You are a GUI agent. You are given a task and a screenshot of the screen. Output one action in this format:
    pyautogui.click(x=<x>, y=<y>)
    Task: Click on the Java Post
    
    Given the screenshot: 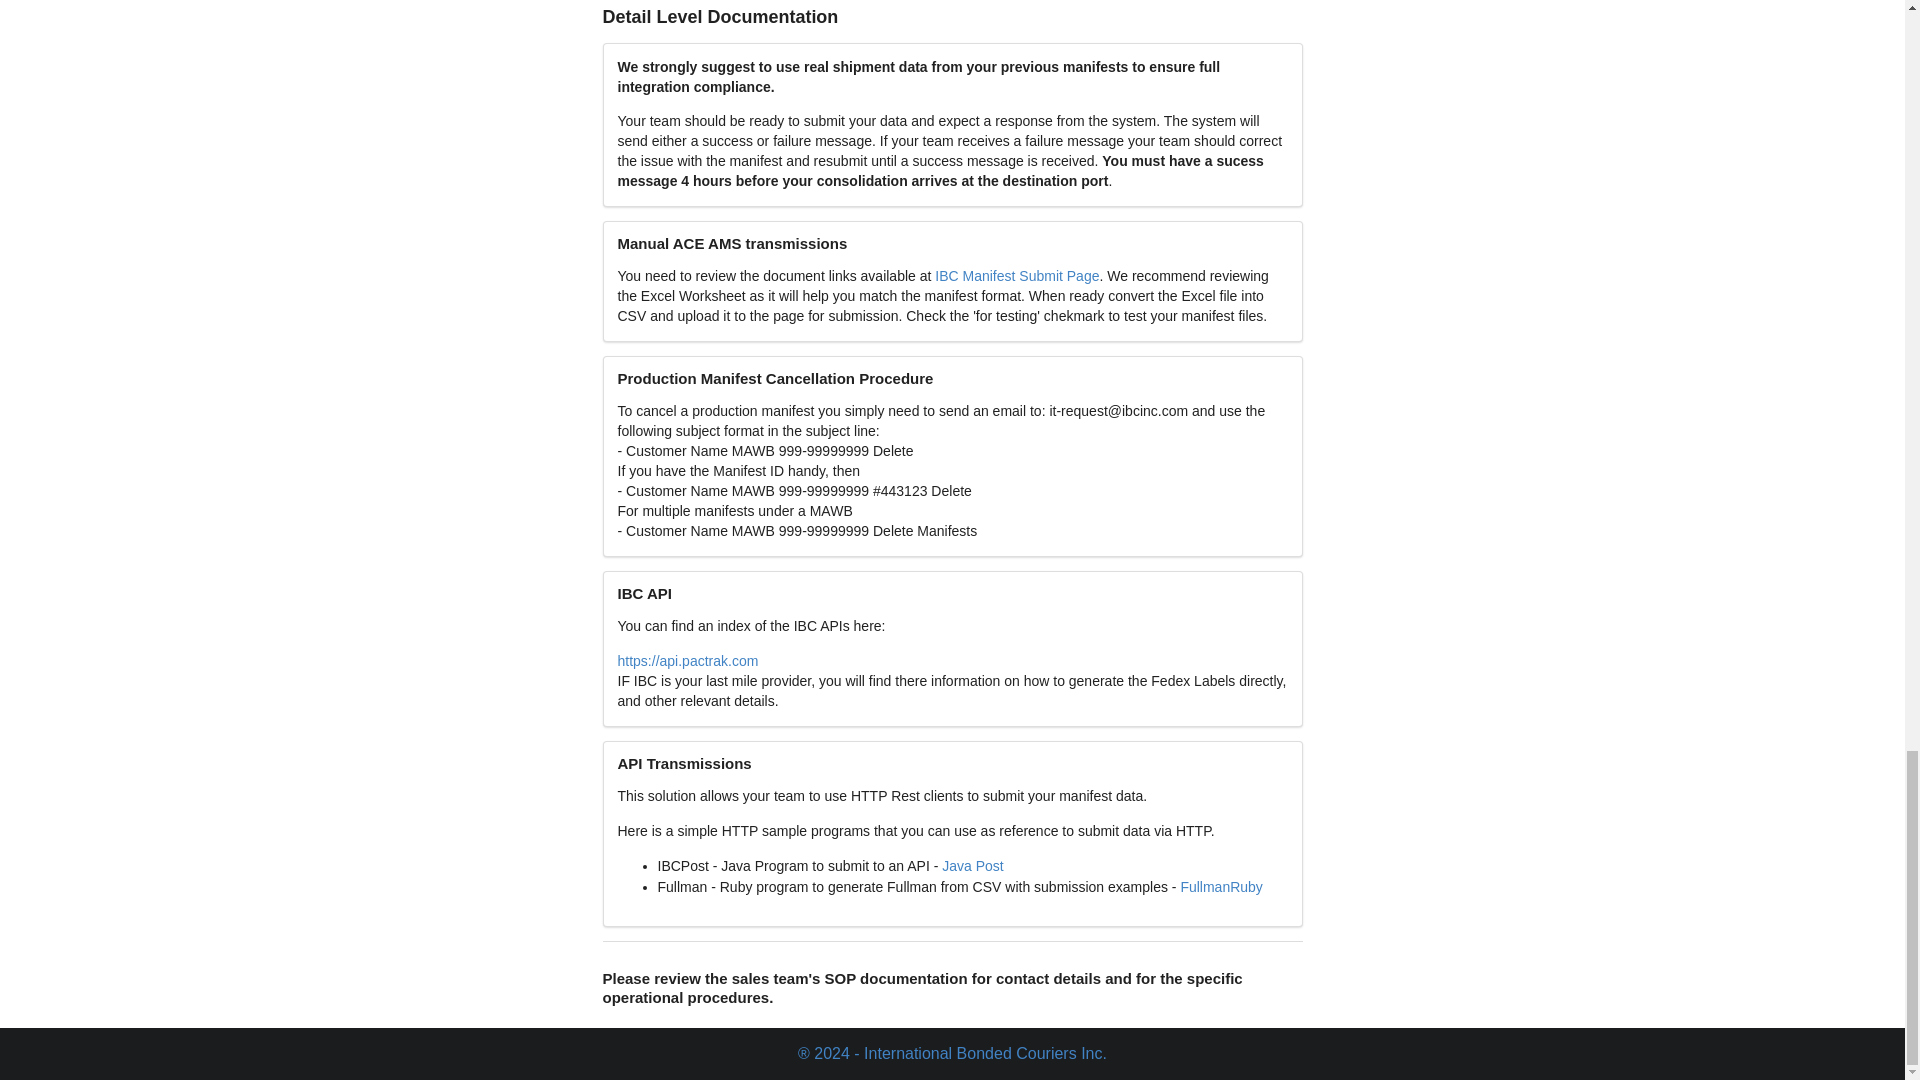 What is the action you would take?
    pyautogui.click(x=972, y=865)
    